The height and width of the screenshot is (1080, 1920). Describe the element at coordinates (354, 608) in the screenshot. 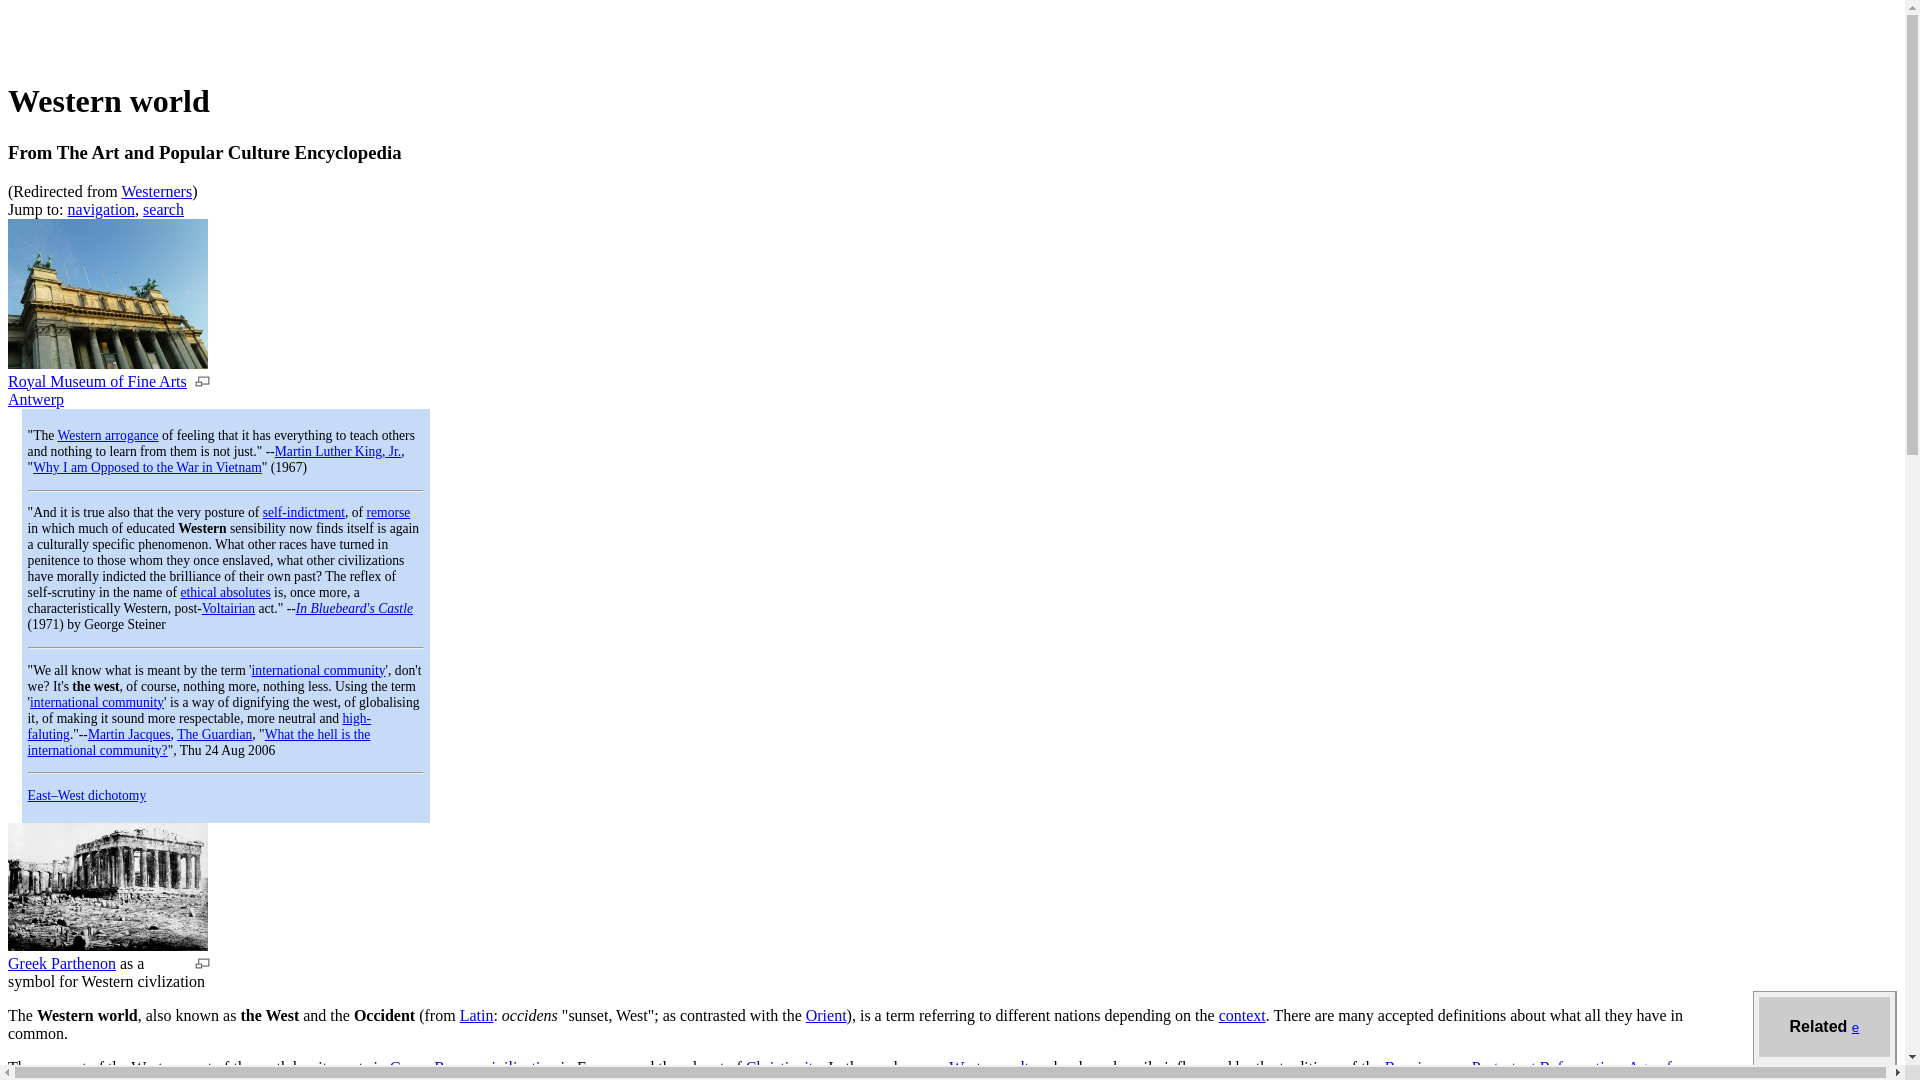

I see `In Bluebeard's Castle` at that location.